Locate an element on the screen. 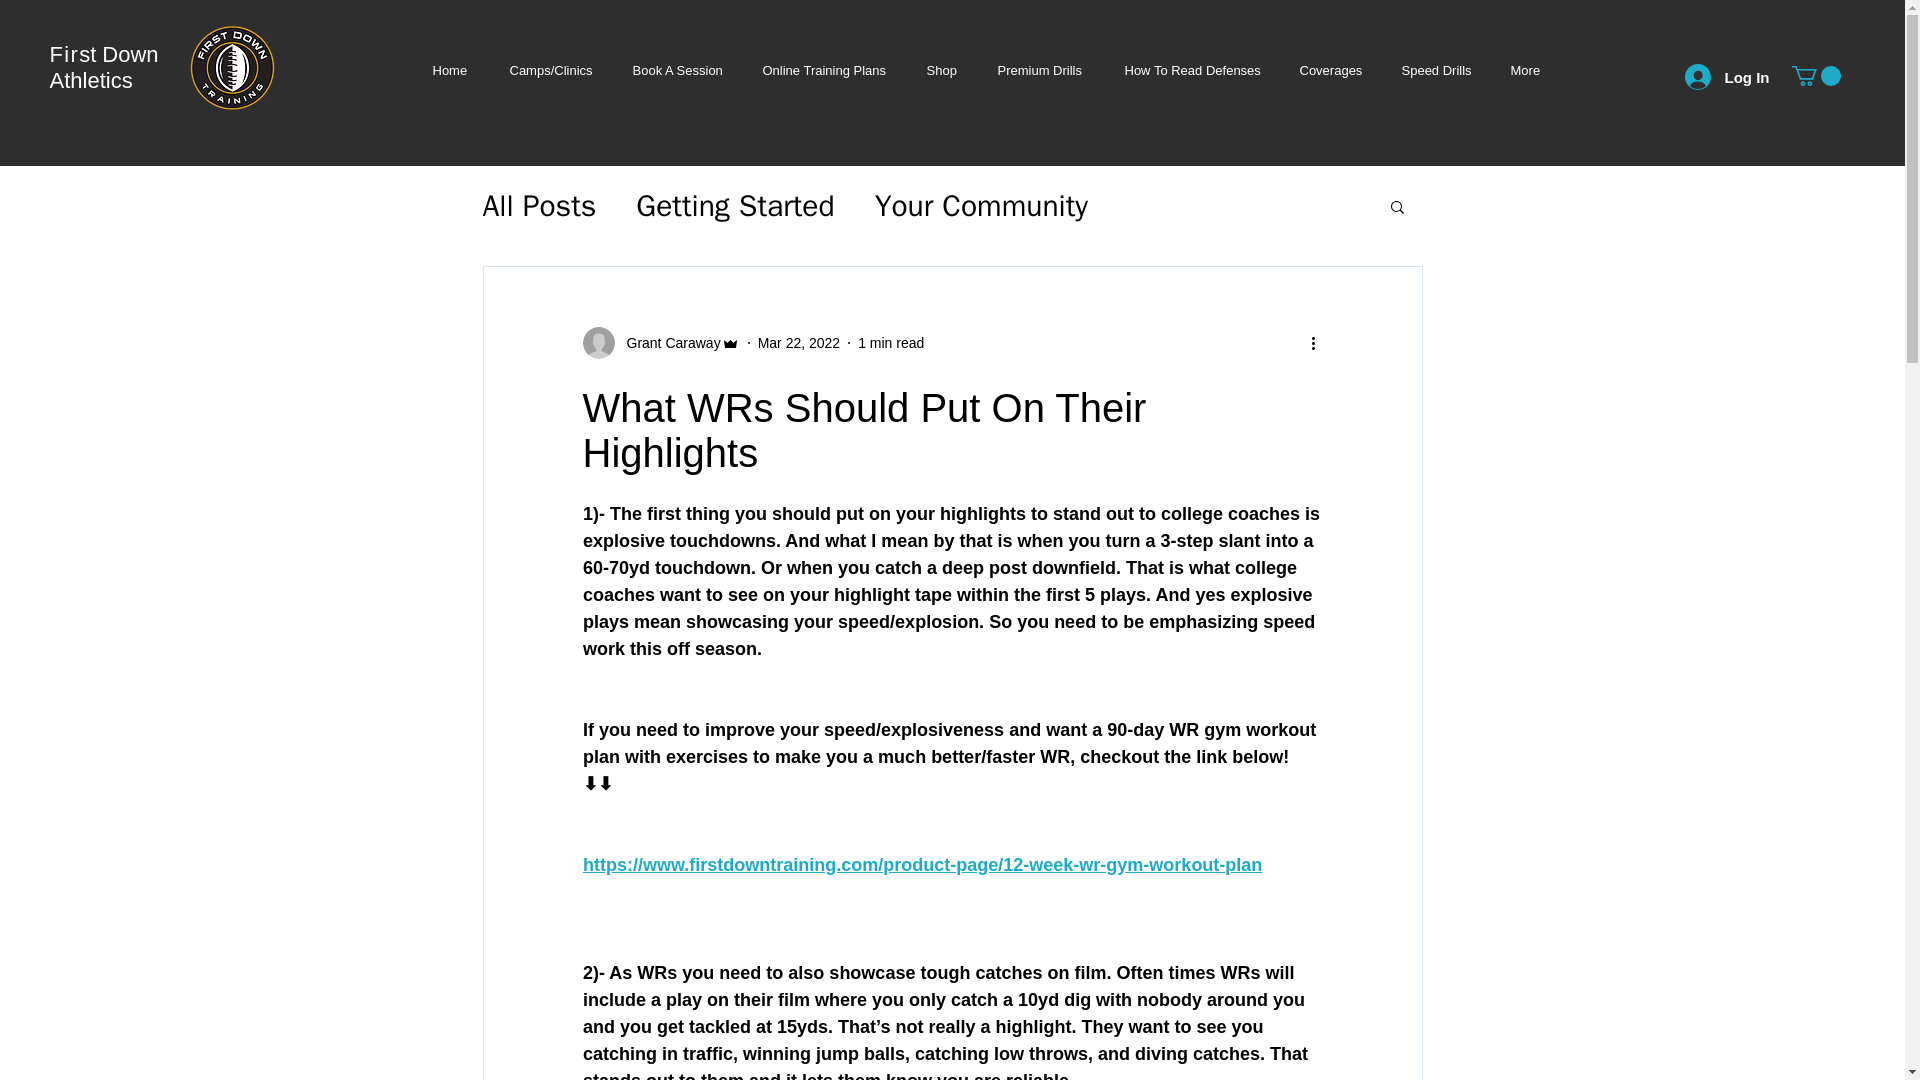  How To Read Defenses is located at coordinates (1191, 70).